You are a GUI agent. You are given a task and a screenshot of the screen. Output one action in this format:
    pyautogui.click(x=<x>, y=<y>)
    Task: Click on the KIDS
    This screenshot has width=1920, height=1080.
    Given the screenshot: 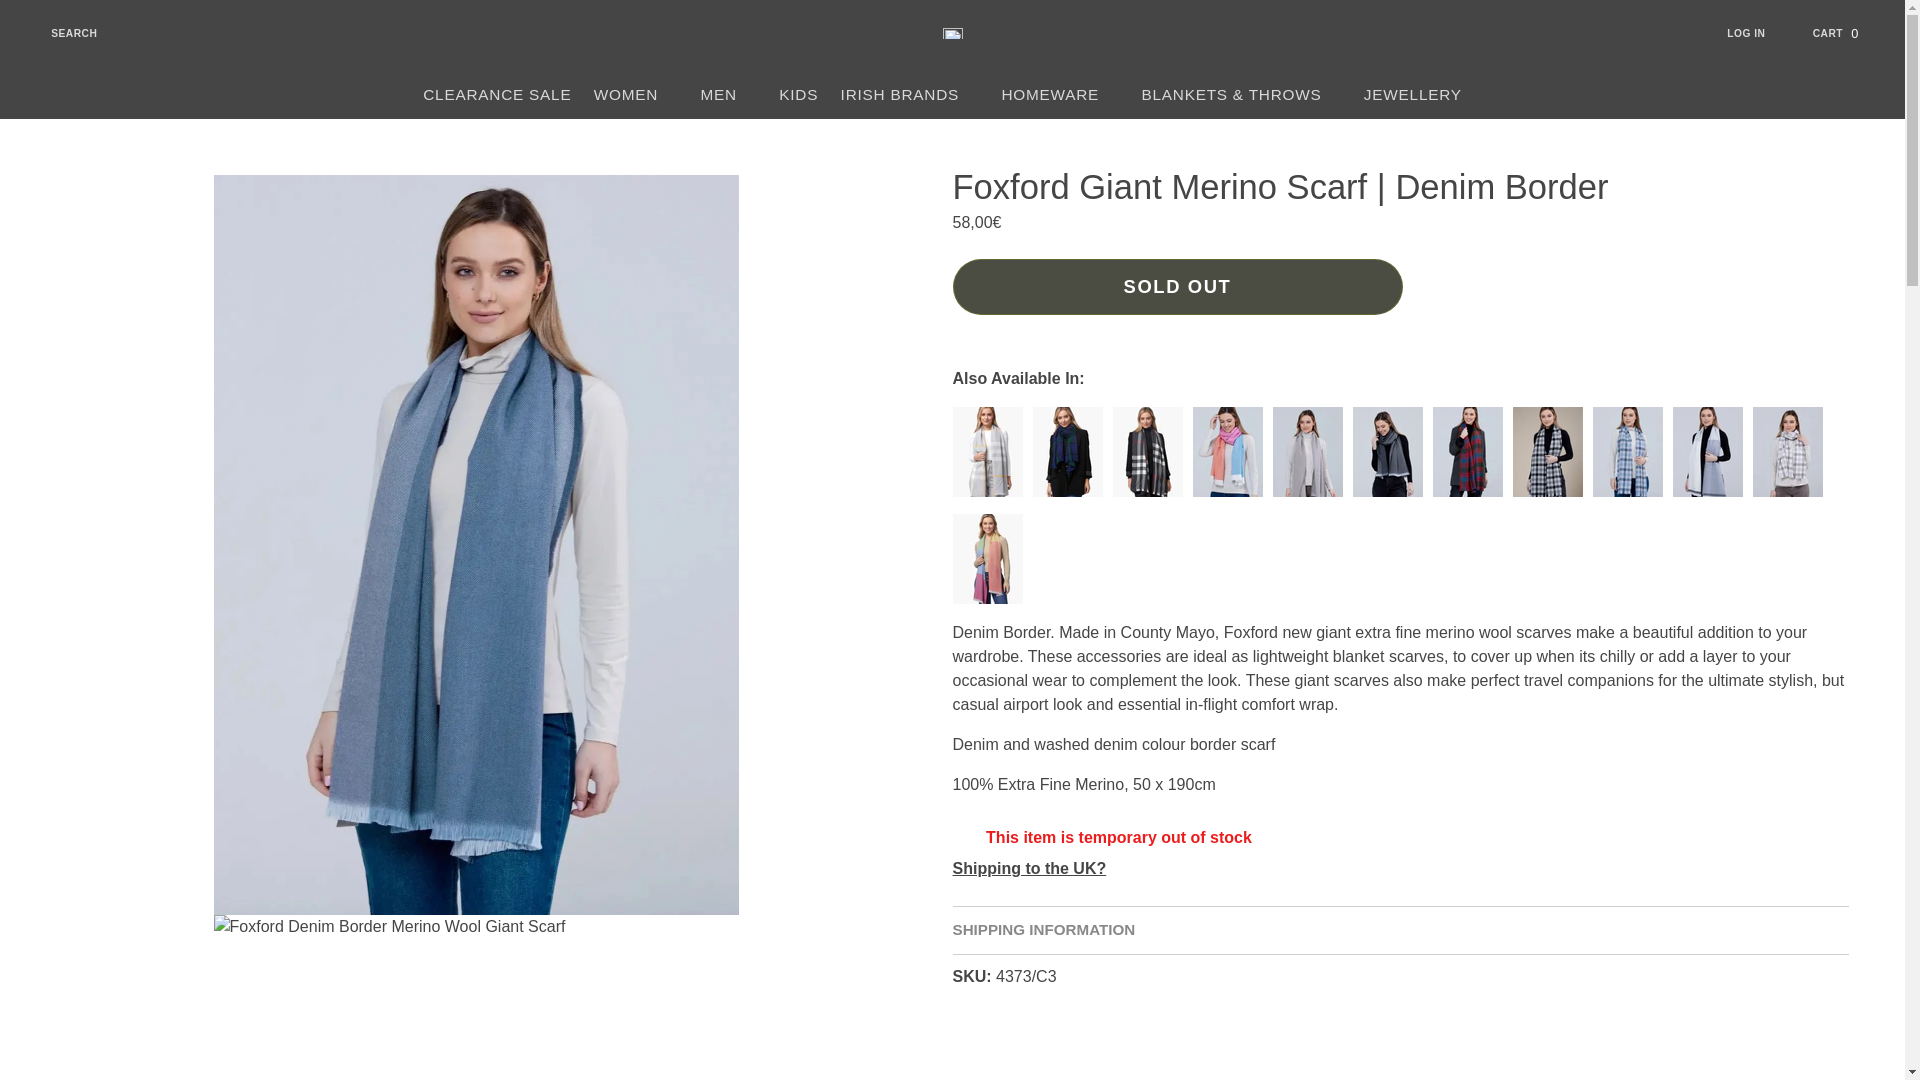 What is the action you would take?
    pyautogui.click(x=1758, y=33)
    